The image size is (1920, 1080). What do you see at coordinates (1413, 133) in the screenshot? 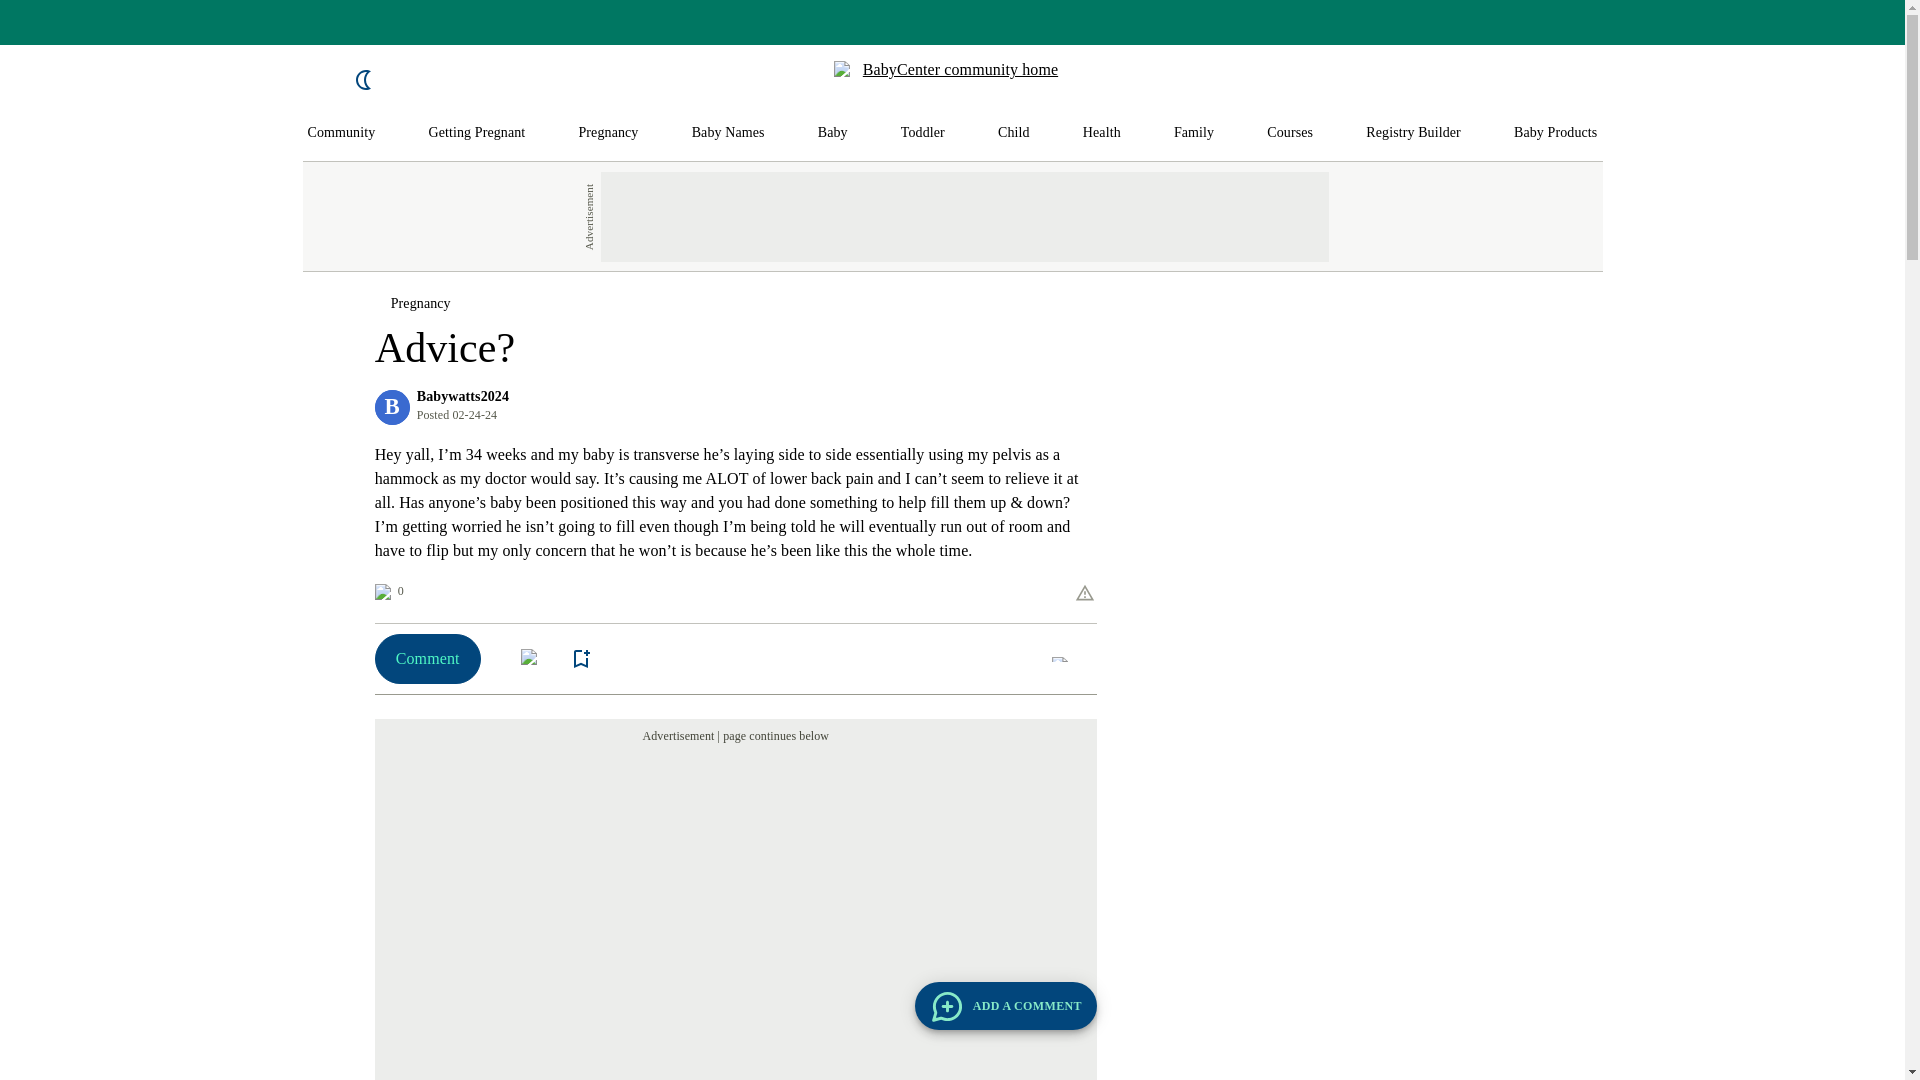
I see `Registry Builder` at bounding box center [1413, 133].